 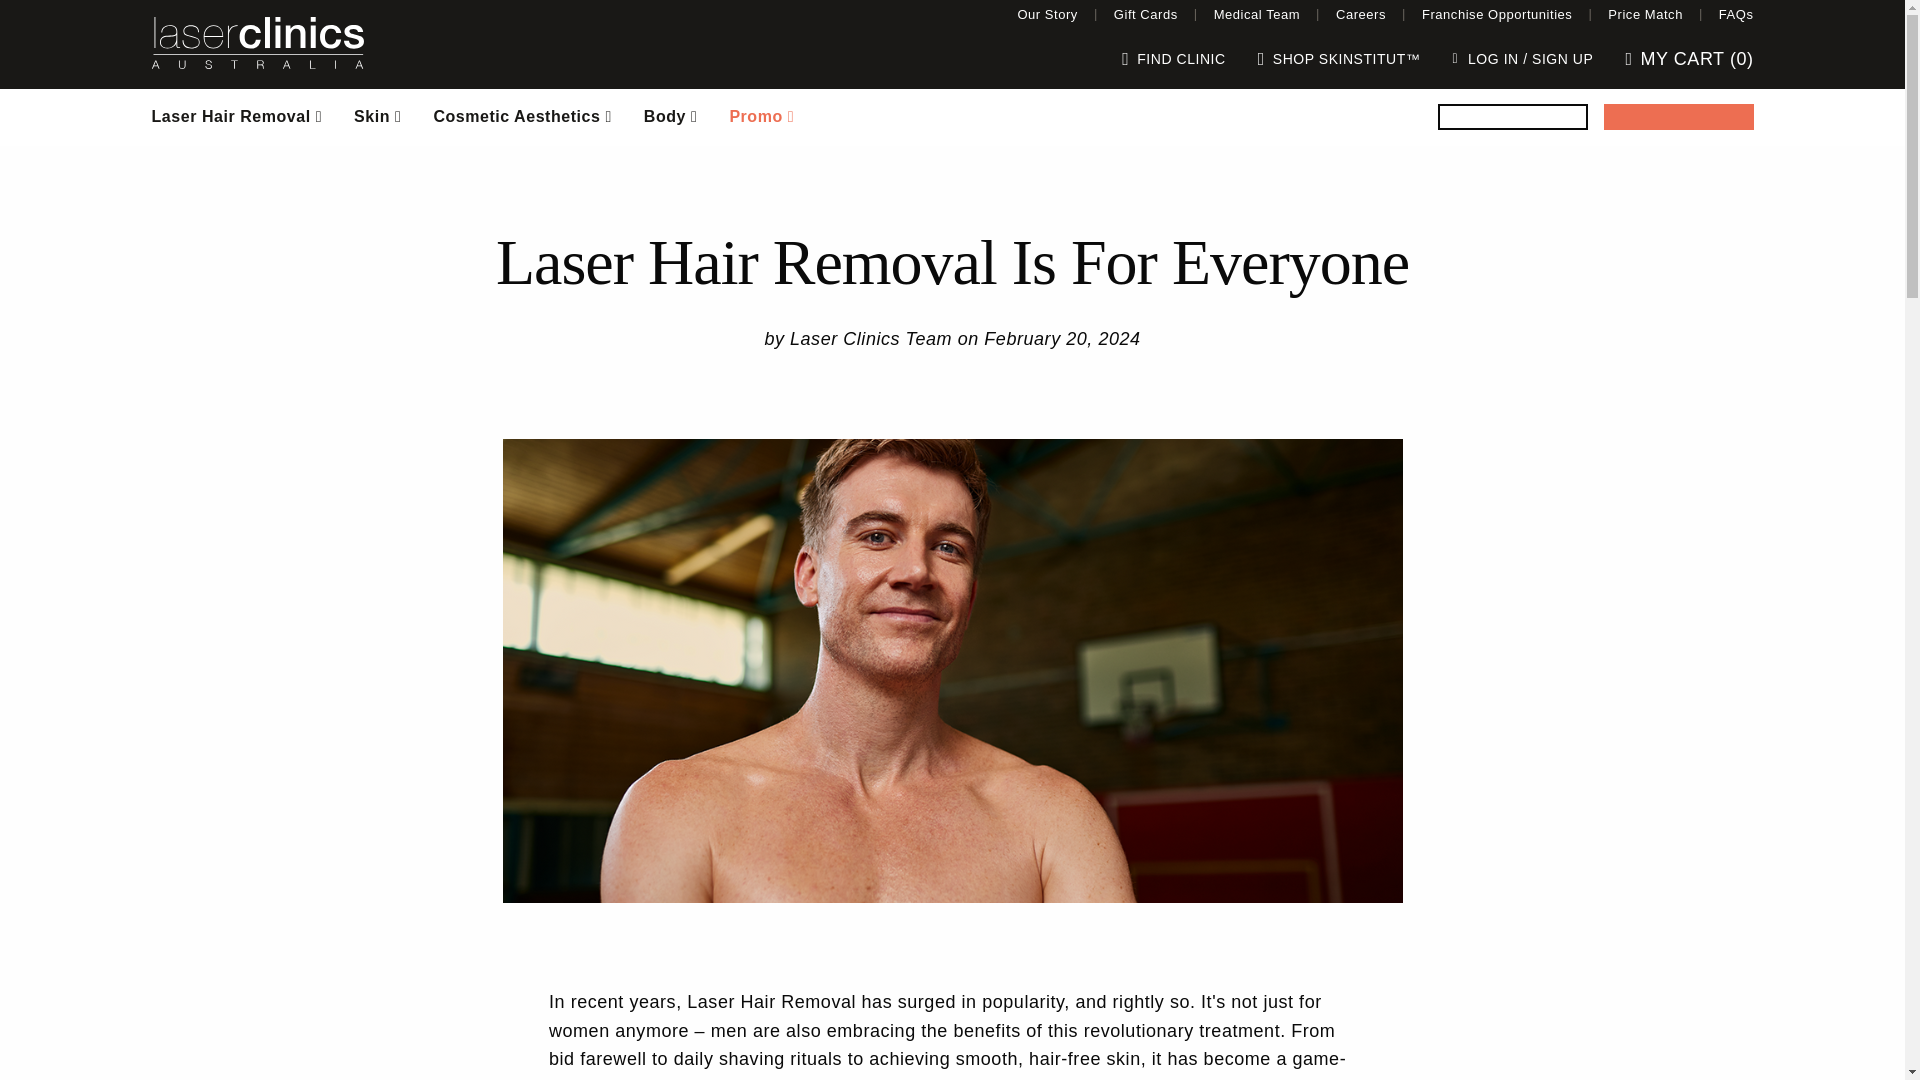 I want to click on FAQs, so click(x=1736, y=14).